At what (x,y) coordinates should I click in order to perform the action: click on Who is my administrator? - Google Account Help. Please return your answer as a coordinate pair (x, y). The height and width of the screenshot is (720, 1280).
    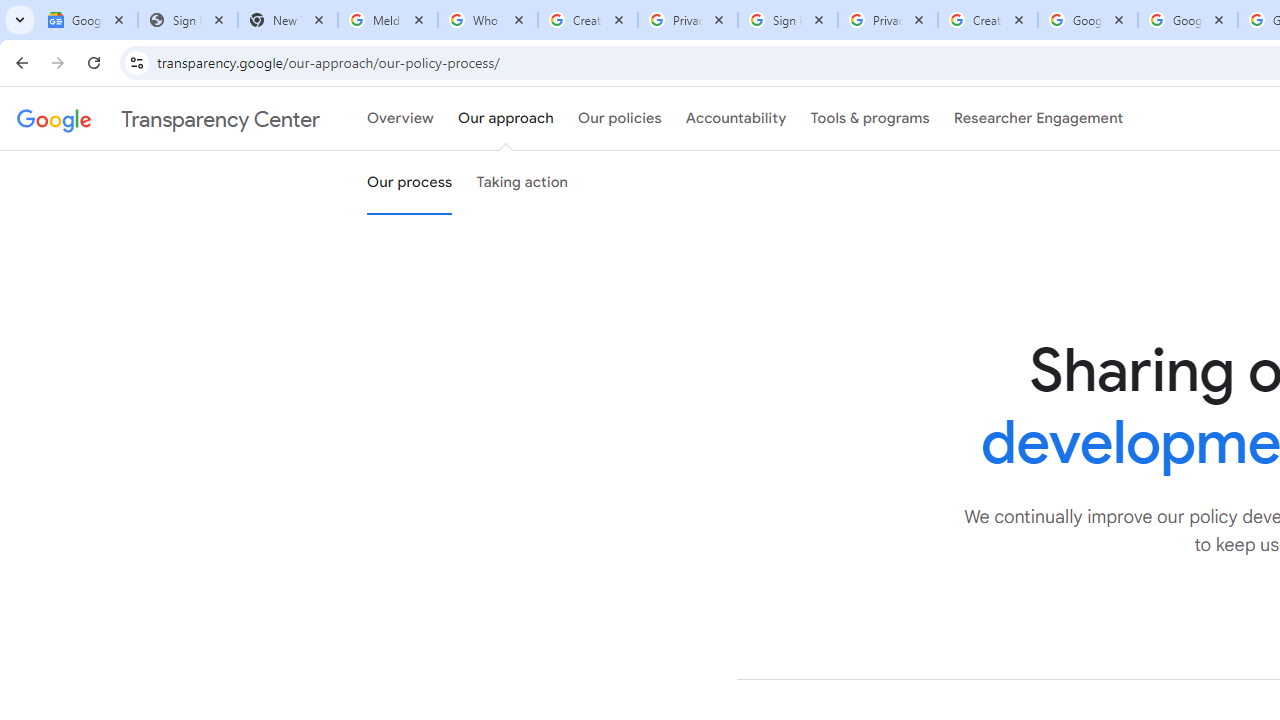
    Looking at the image, I should click on (487, 20).